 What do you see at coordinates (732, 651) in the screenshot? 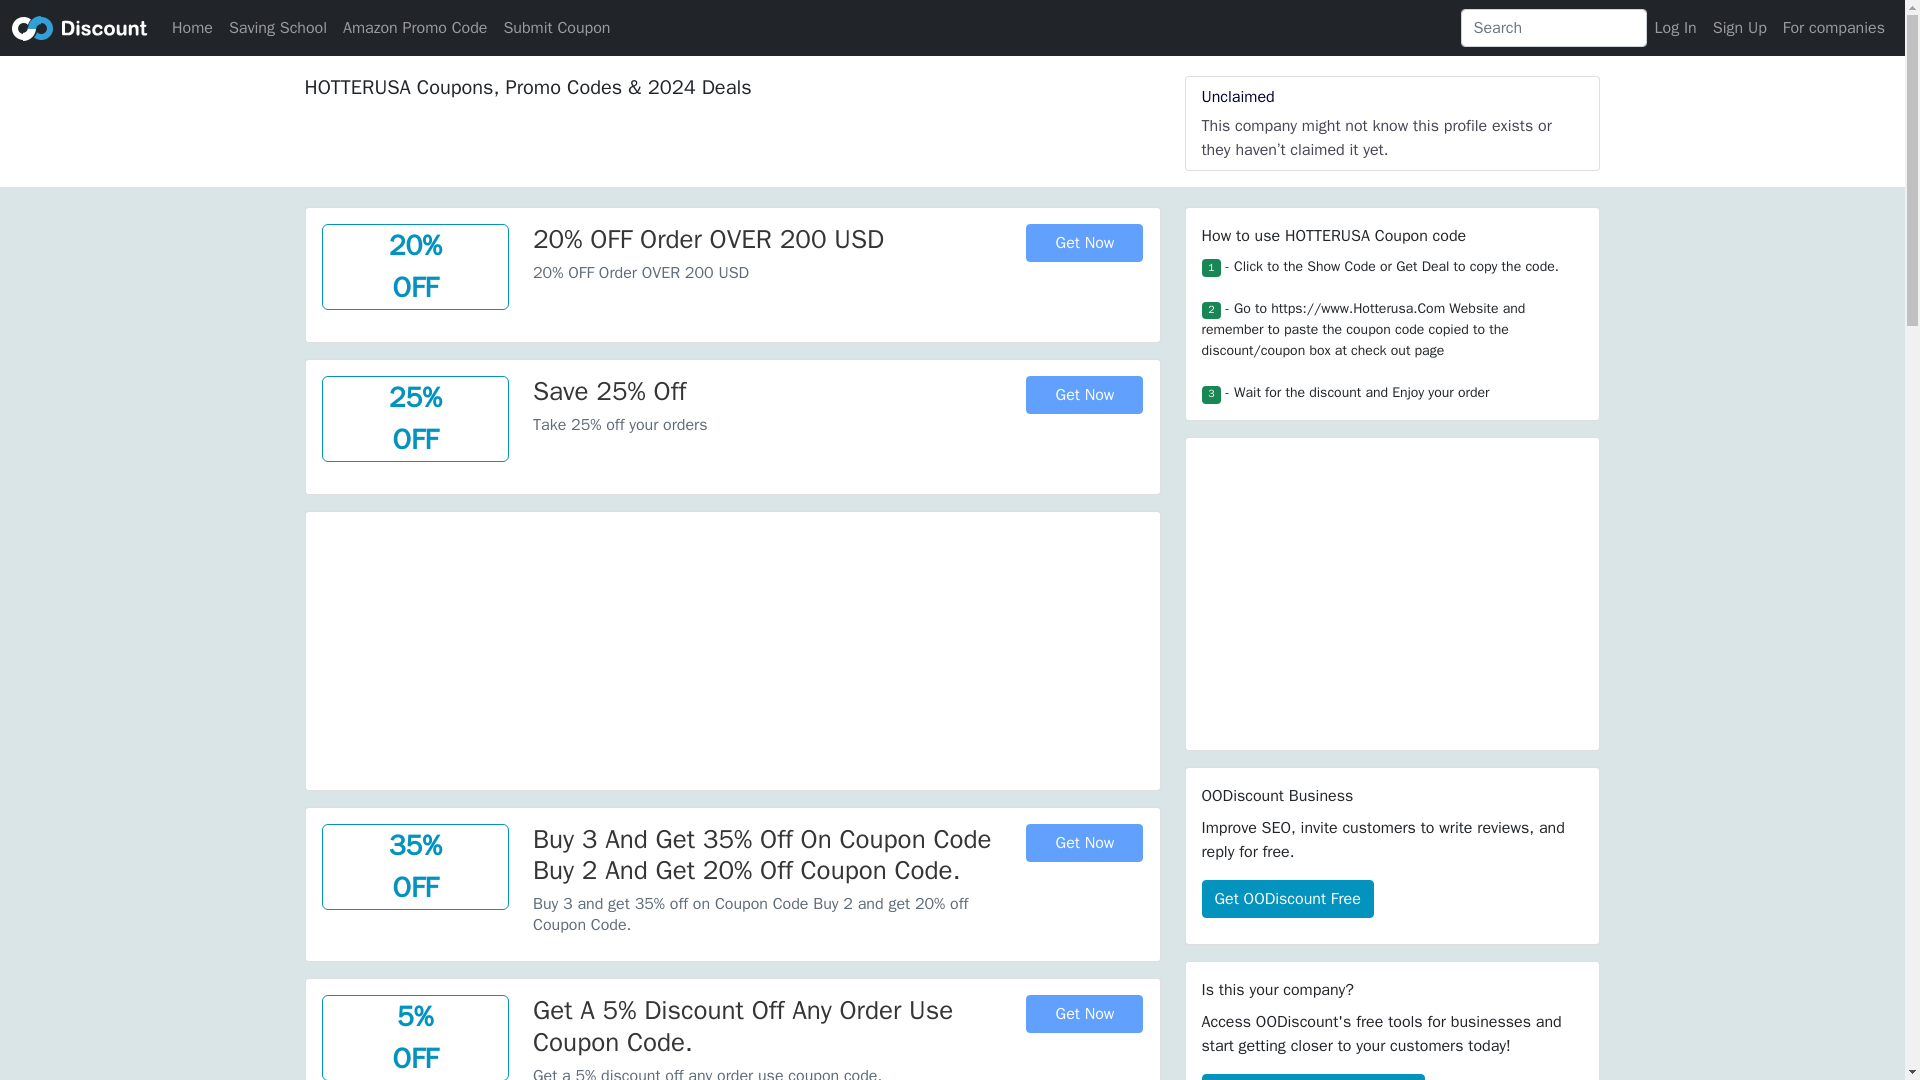
I see `Advertisement` at bounding box center [732, 651].